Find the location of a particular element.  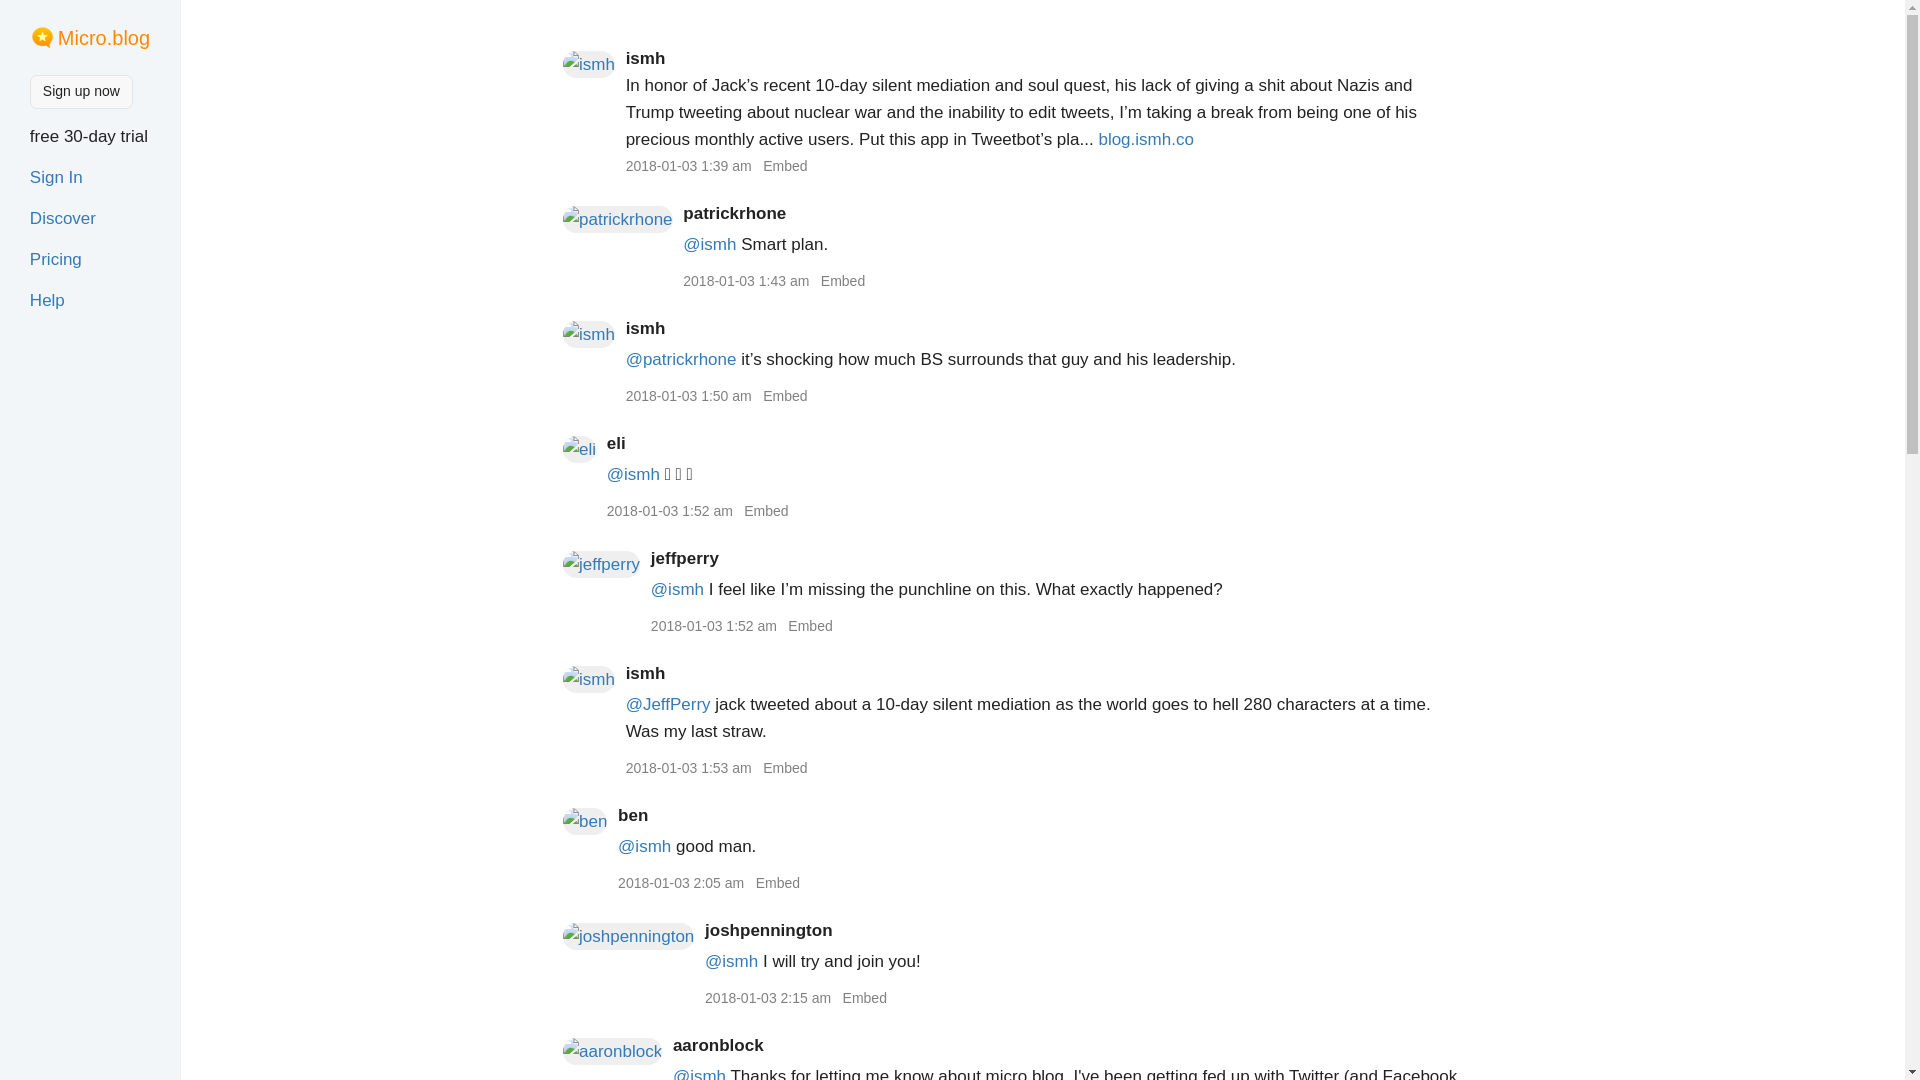

Embed is located at coordinates (843, 281).